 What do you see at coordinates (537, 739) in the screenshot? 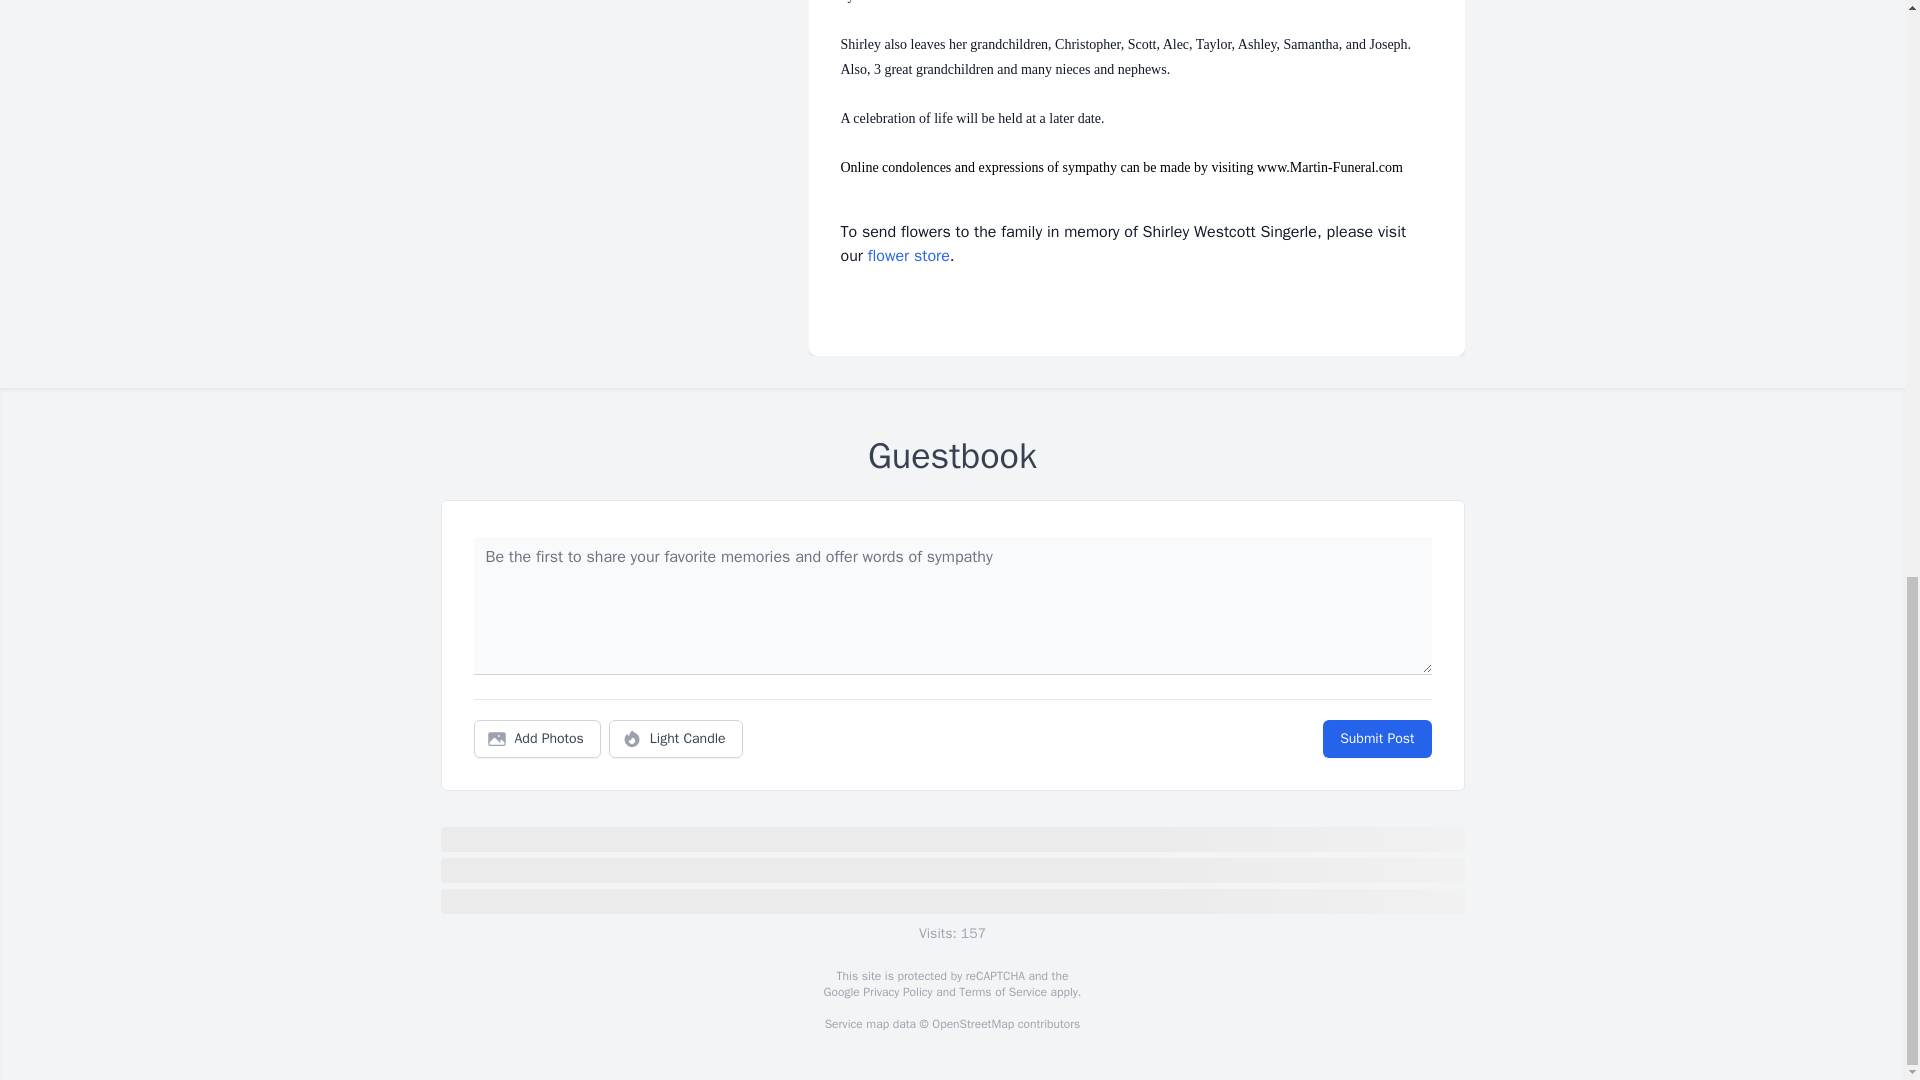
I see `Add Photos` at bounding box center [537, 739].